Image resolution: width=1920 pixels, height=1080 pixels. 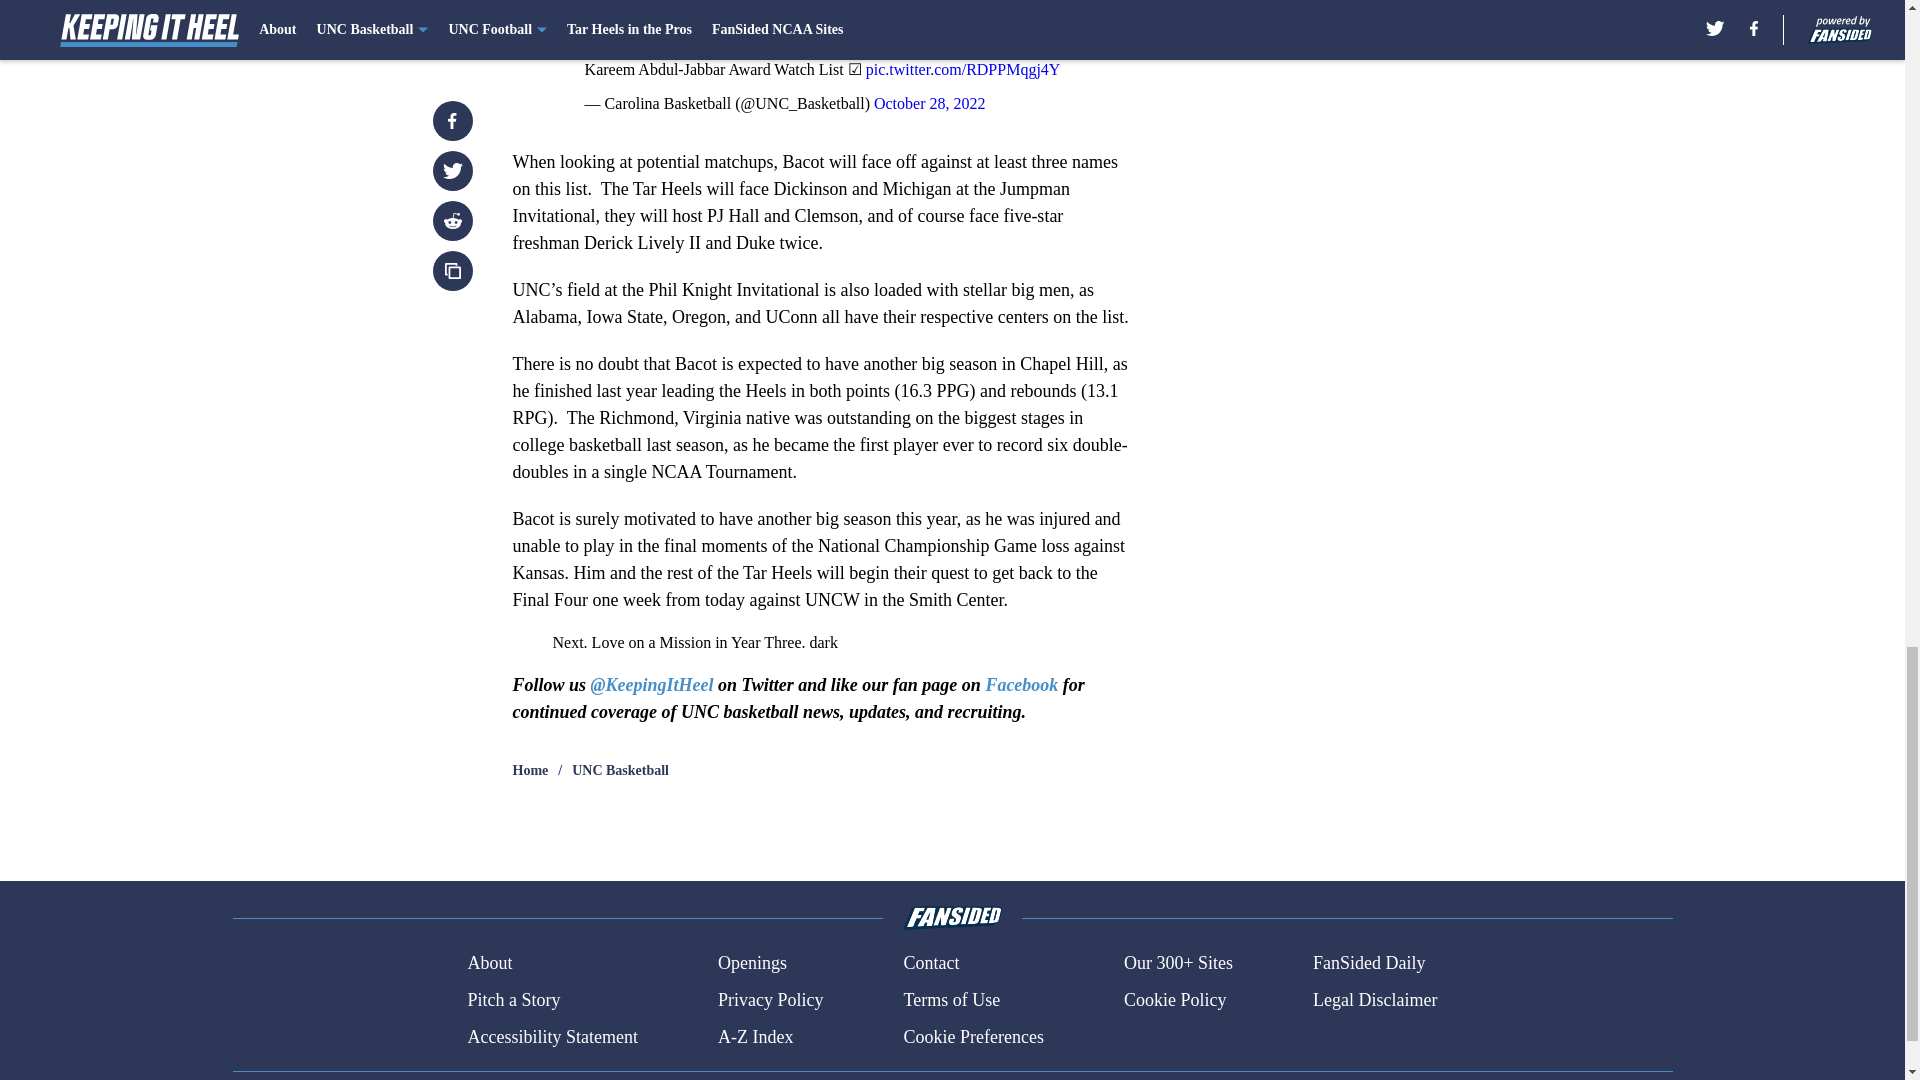 What do you see at coordinates (620, 770) in the screenshot?
I see `UNC Basketball` at bounding box center [620, 770].